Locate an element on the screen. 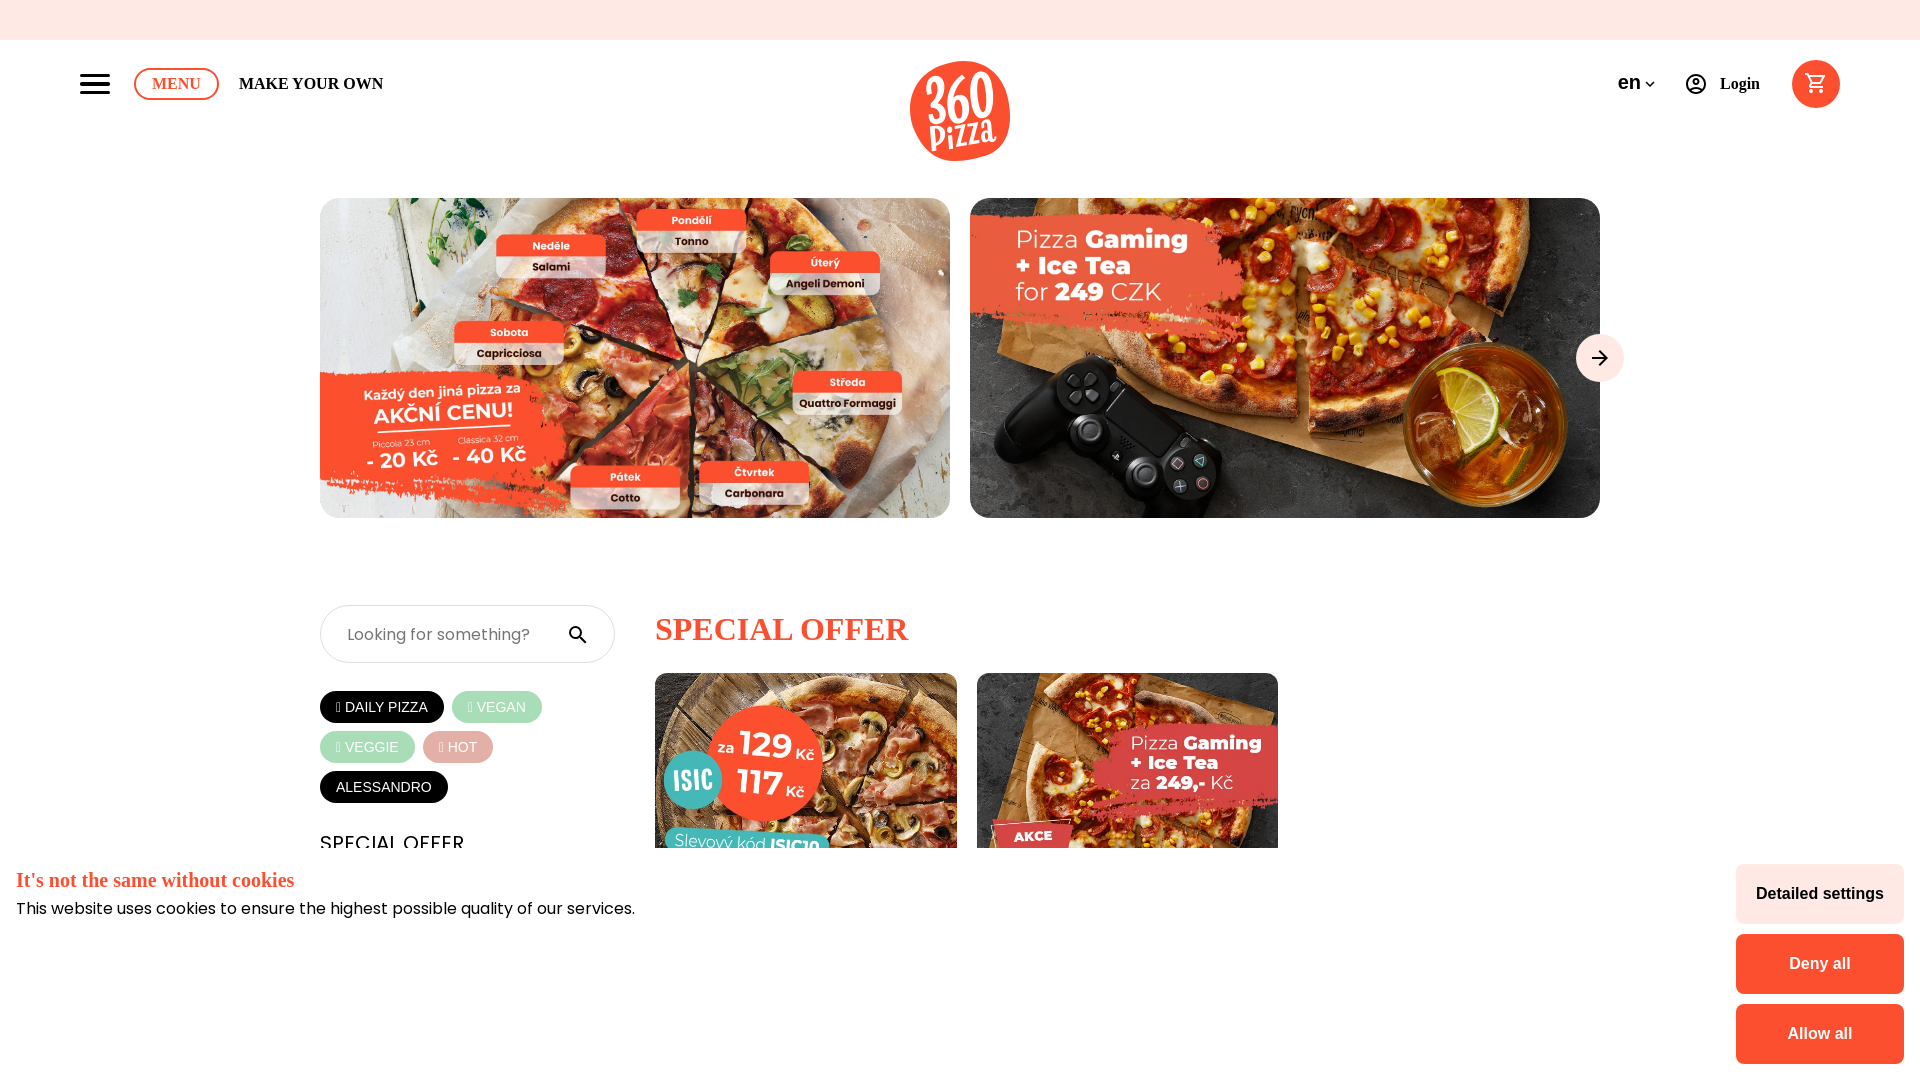 This screenshot has width=1920, height=1080. ALESSANDRO is located at coordinates (384, 787).